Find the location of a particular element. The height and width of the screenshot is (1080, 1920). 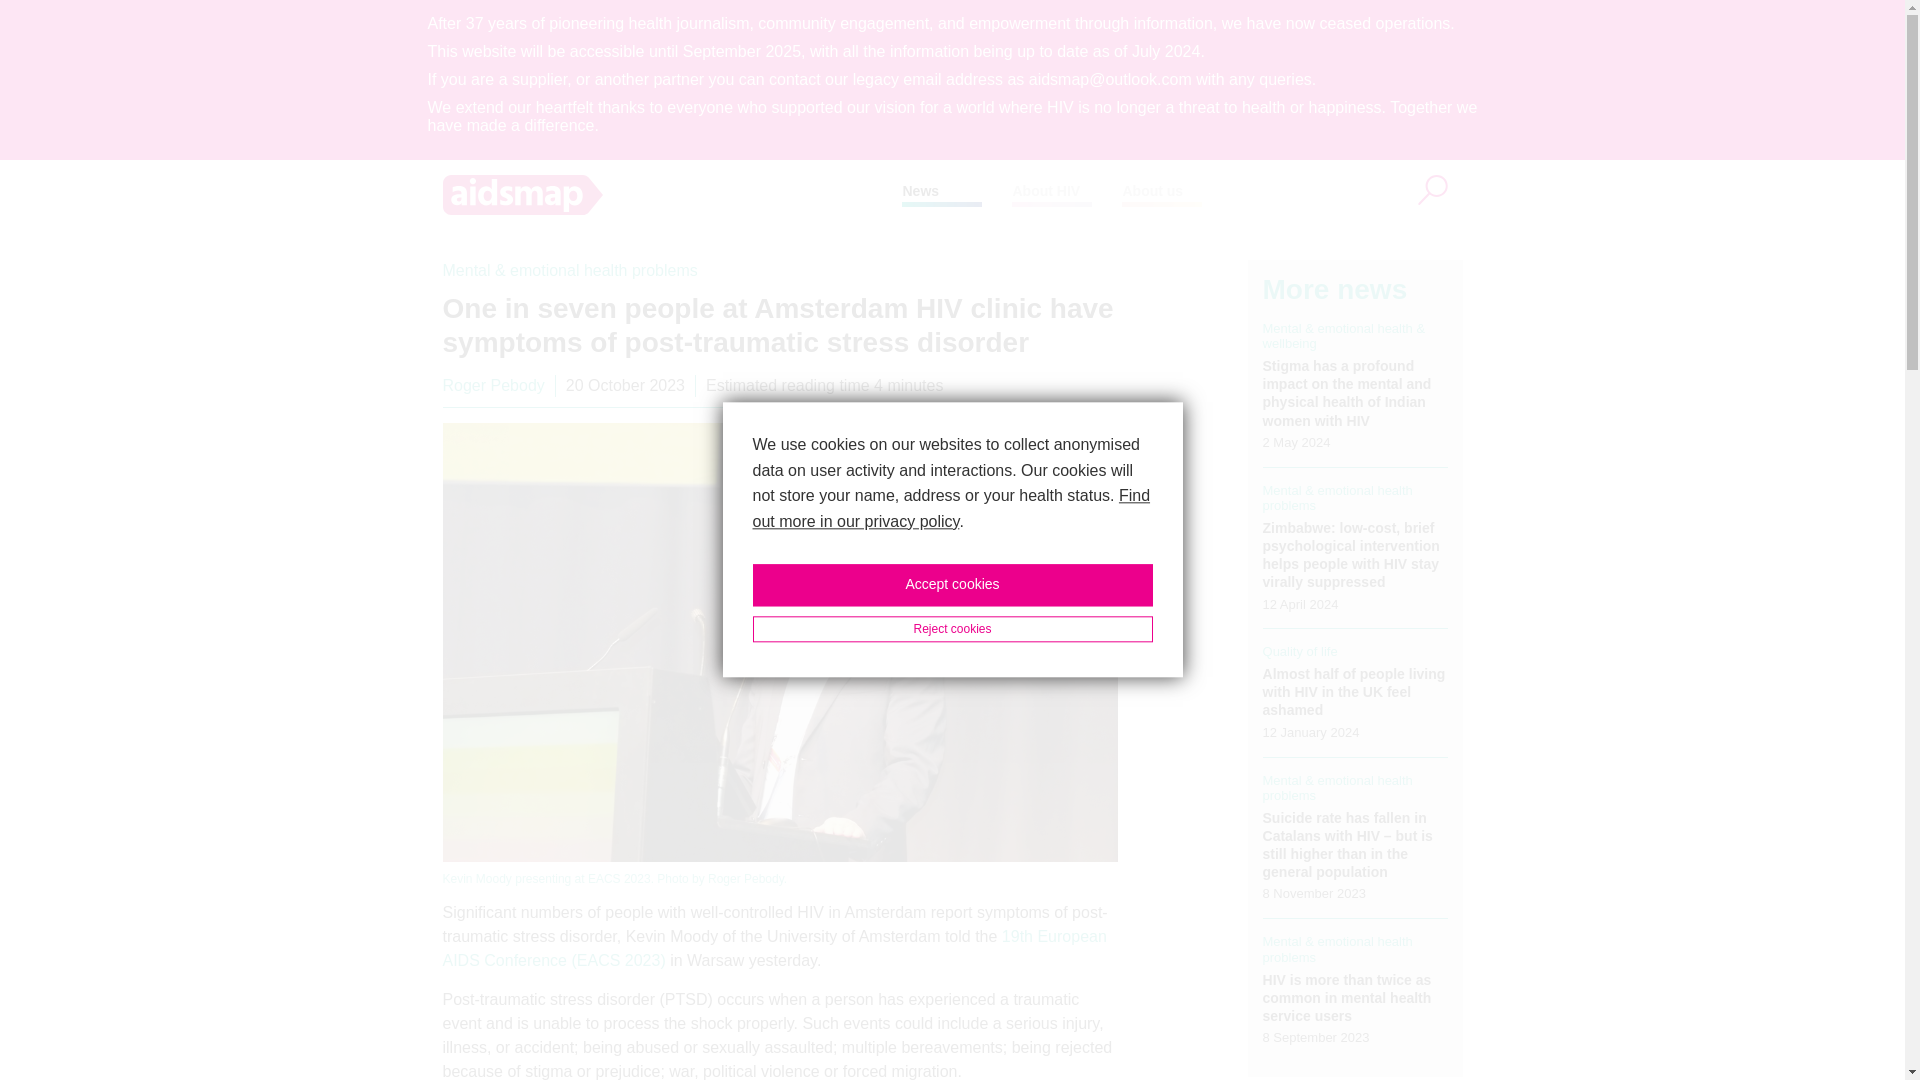

Roger Pebody is located at coordinates (492, 385).